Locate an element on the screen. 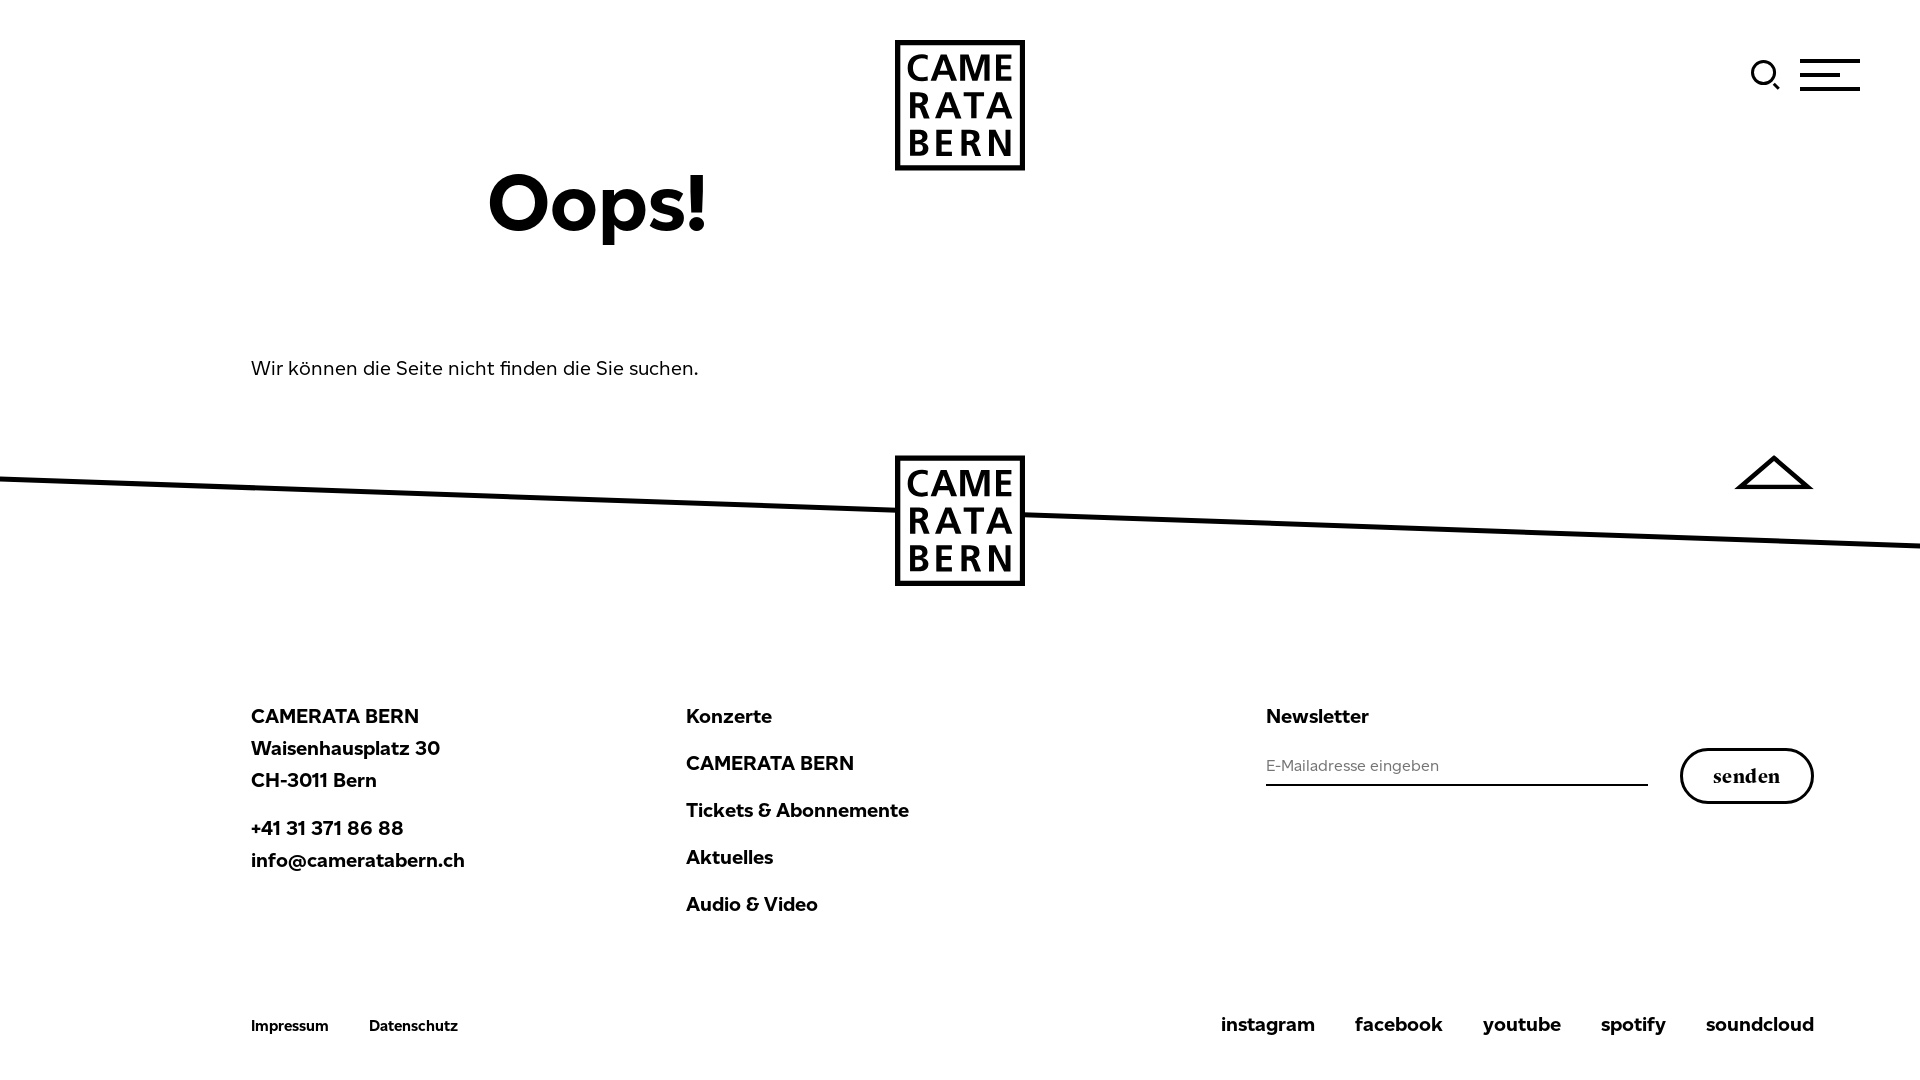  senden is located at coordinates (1747, 776).